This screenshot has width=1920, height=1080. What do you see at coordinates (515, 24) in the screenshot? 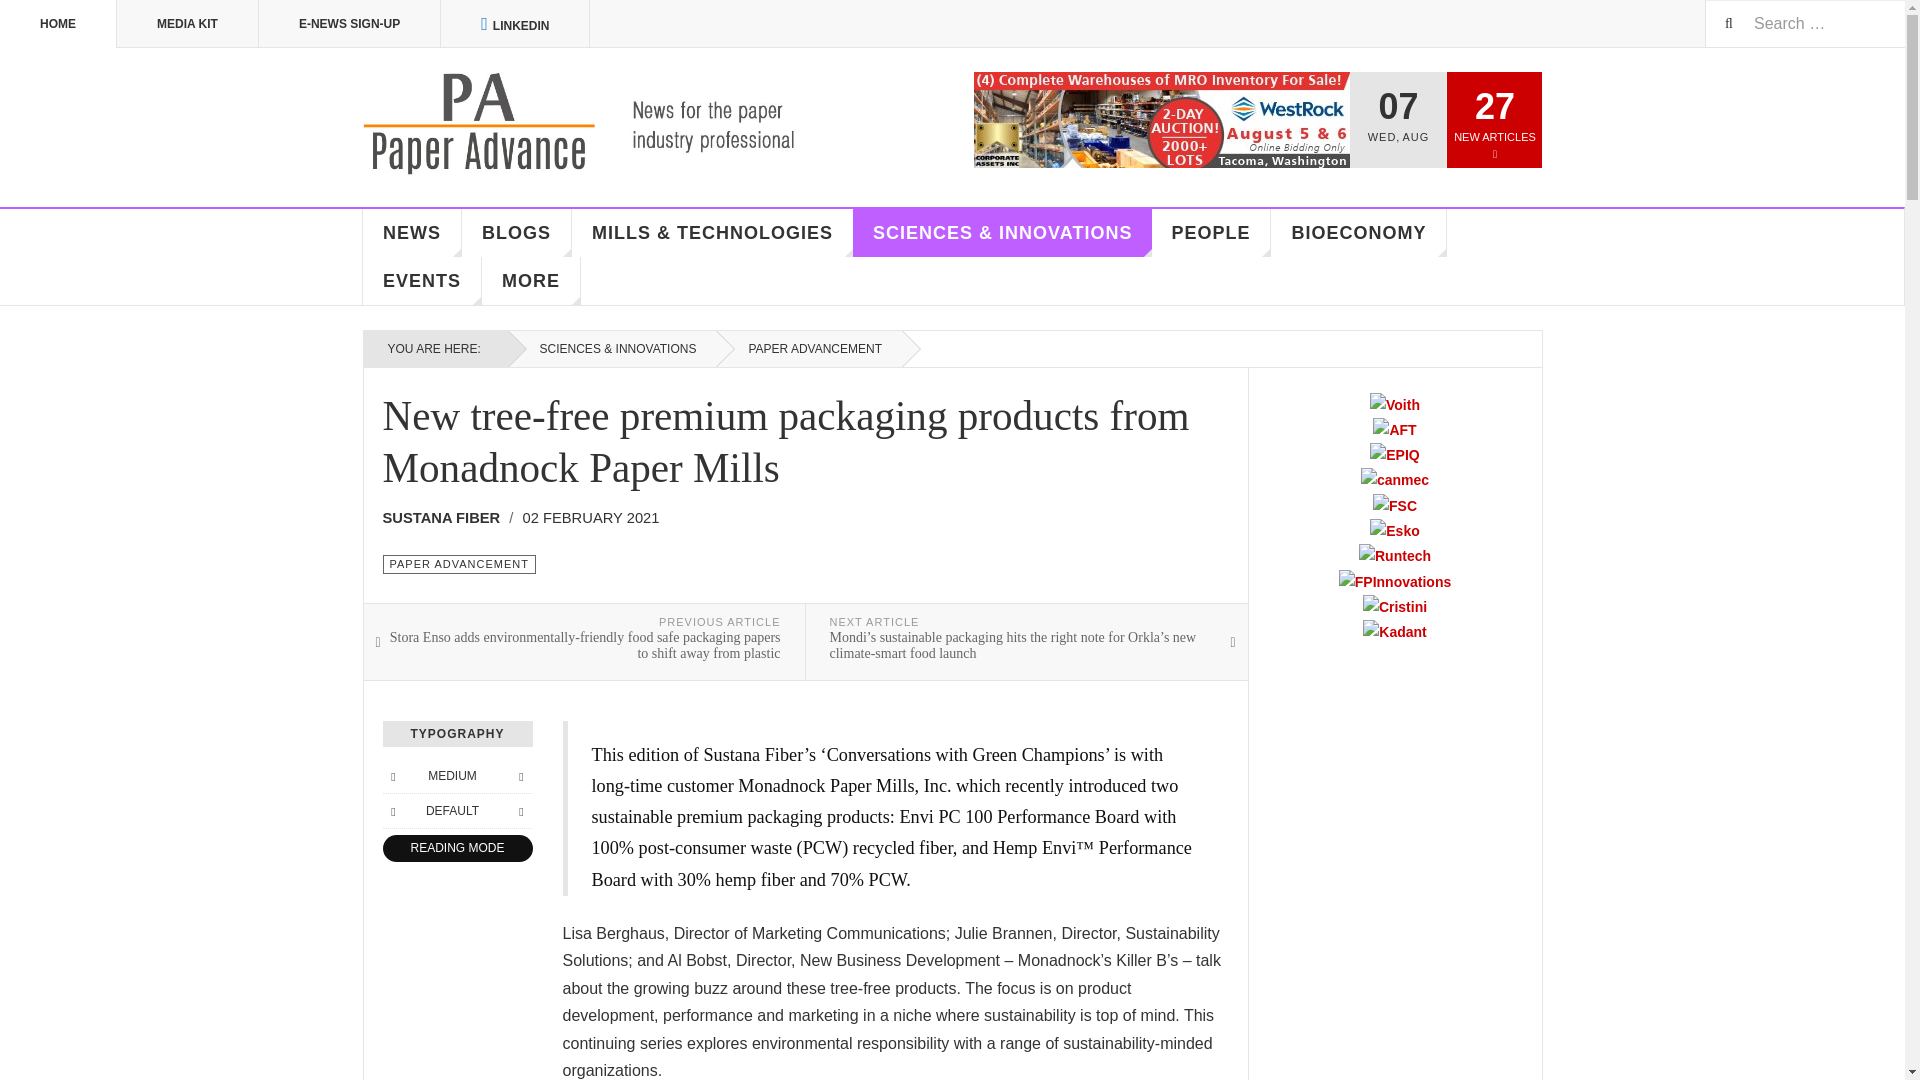
I see `LINKEDIN` at bounding box center [515, 24].